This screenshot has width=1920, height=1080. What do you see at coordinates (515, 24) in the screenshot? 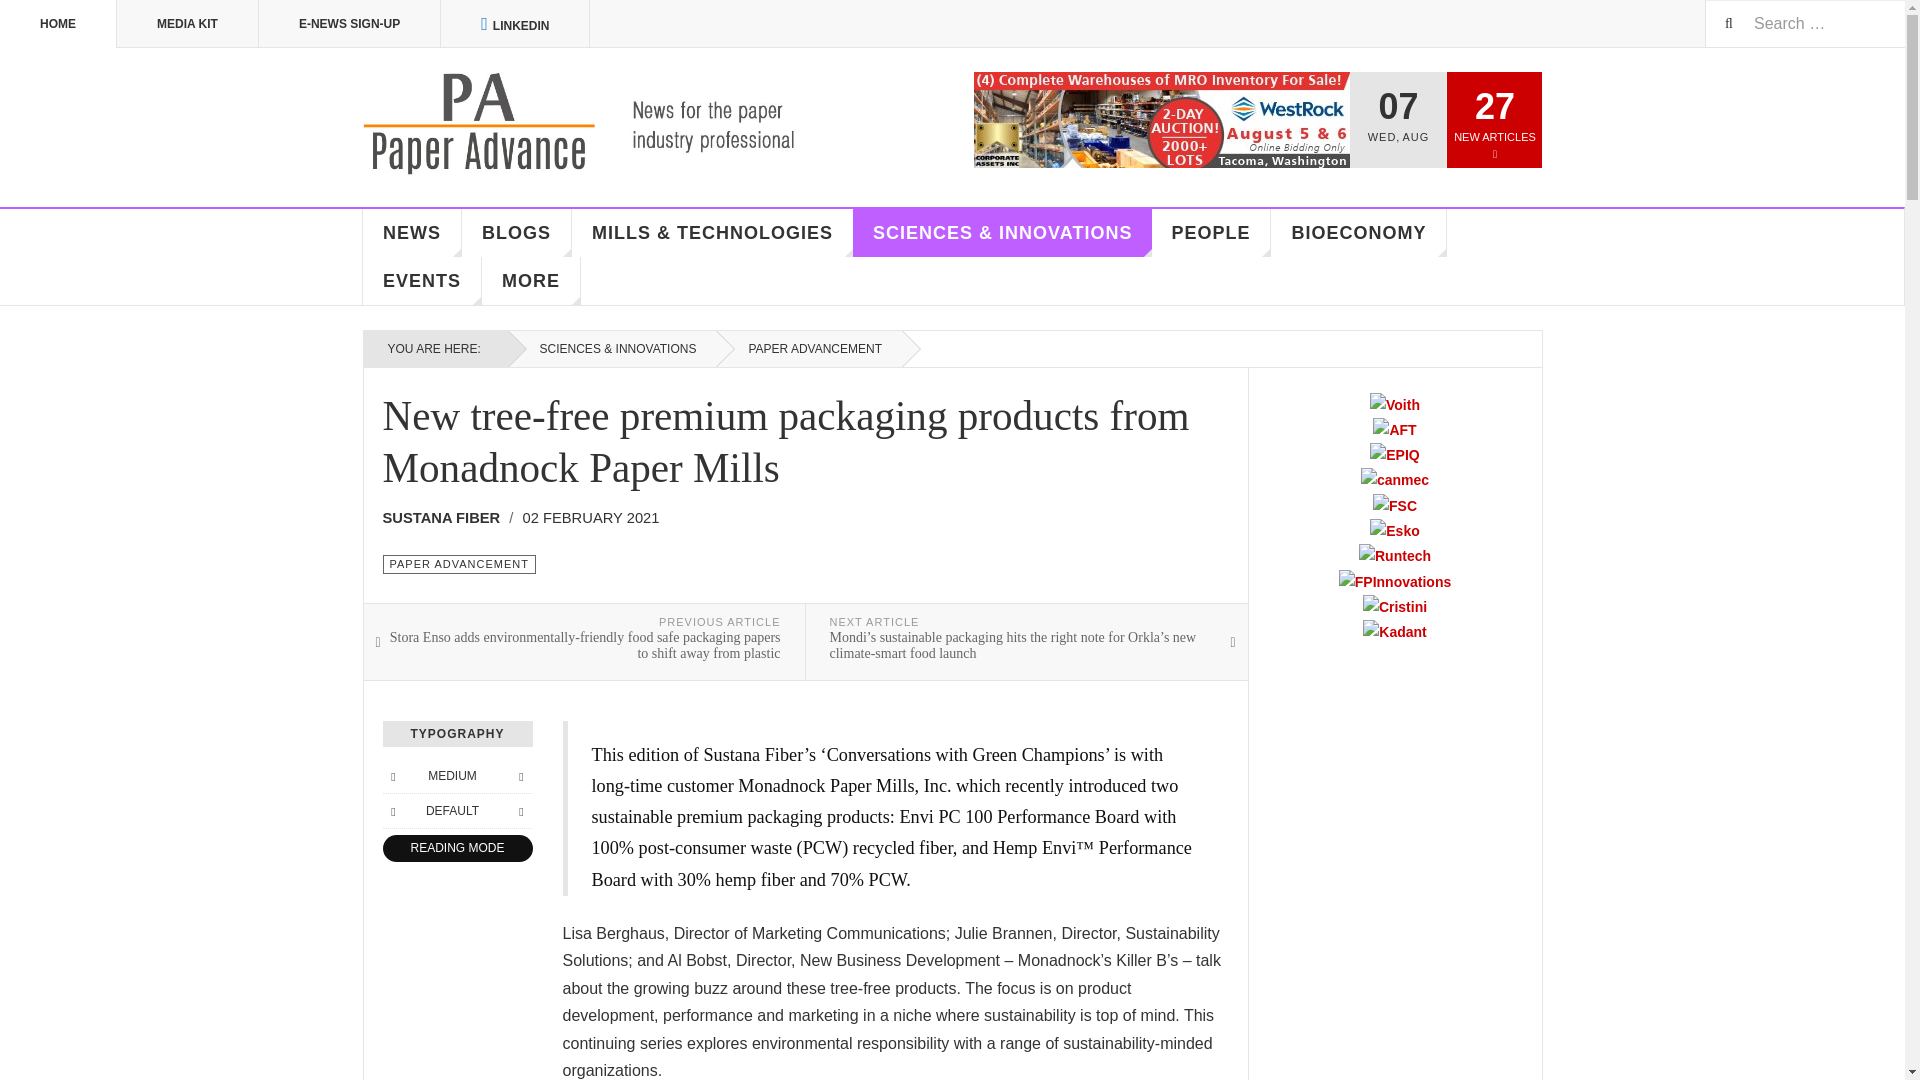
I see `LINKEDIN` at bounding box center [515, 24].